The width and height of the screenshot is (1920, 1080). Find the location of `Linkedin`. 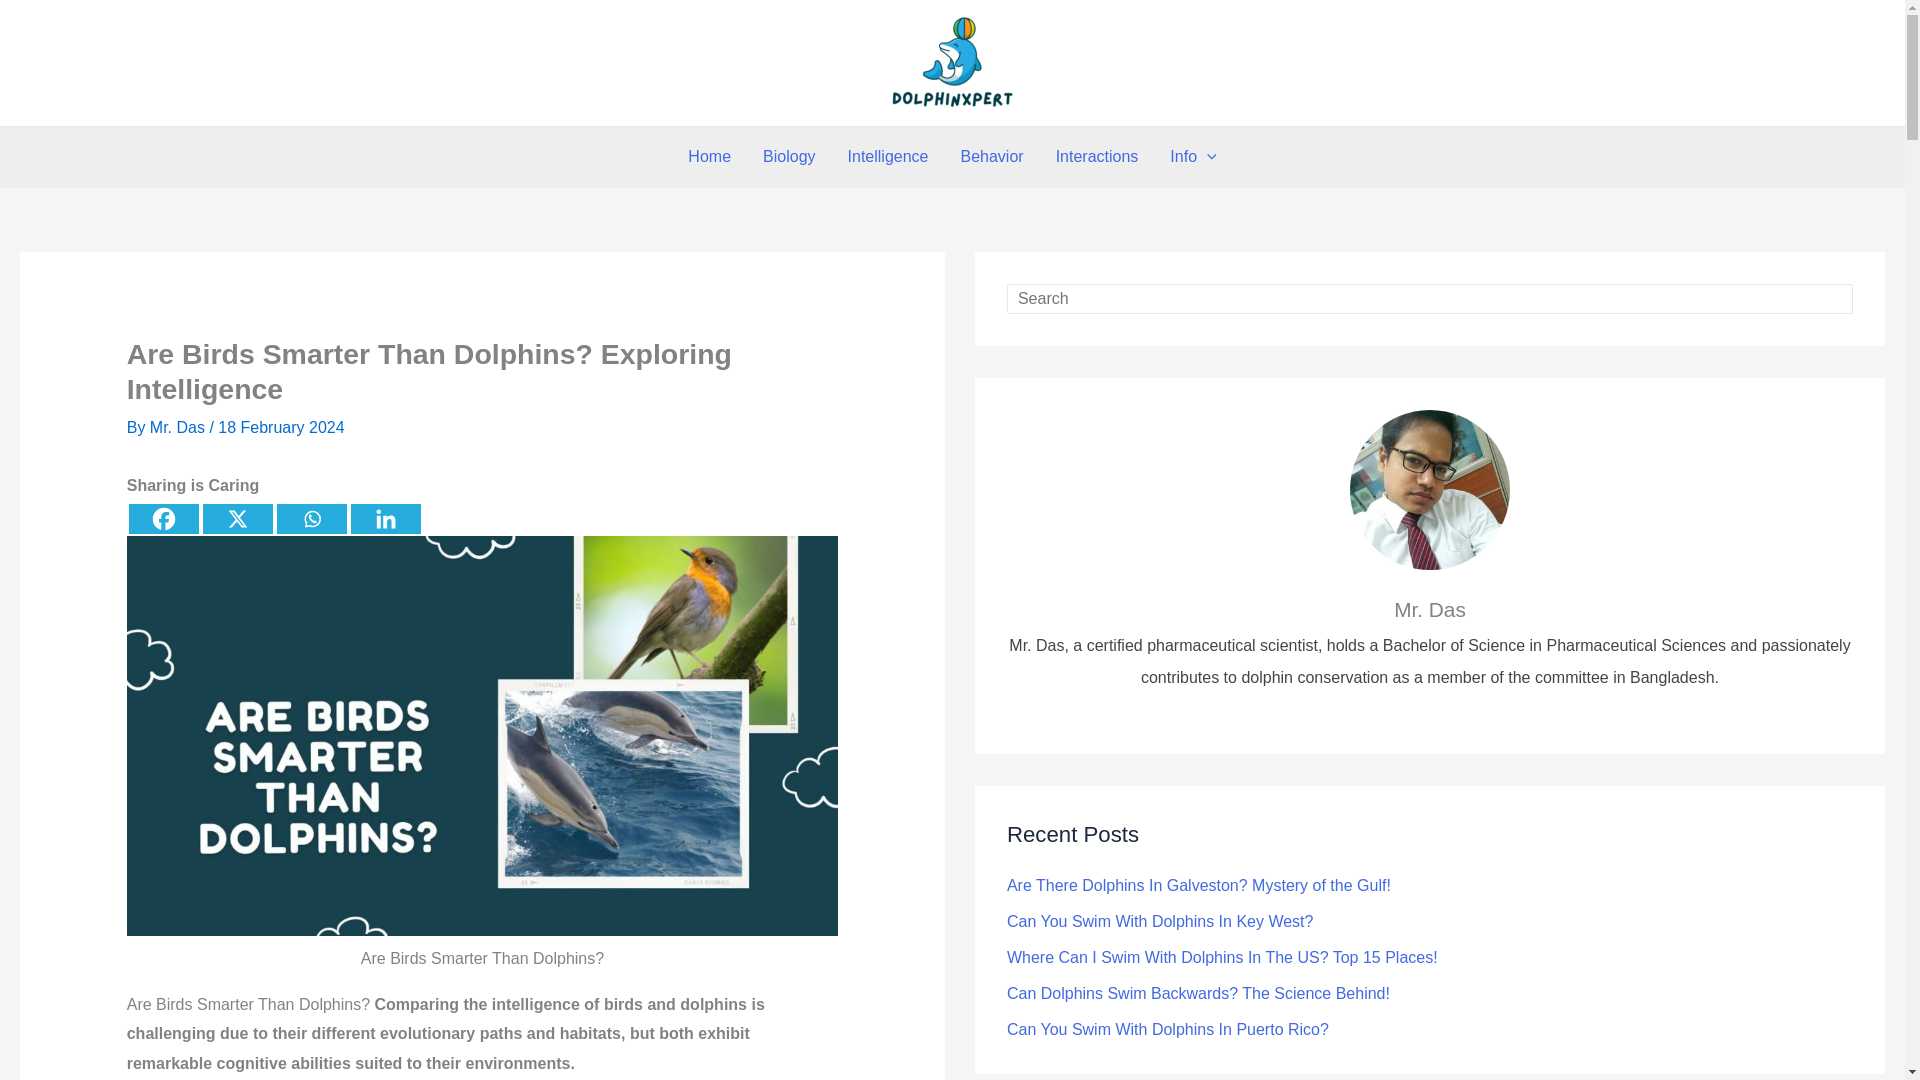

Linkedin is located at coordinates (386, 518).